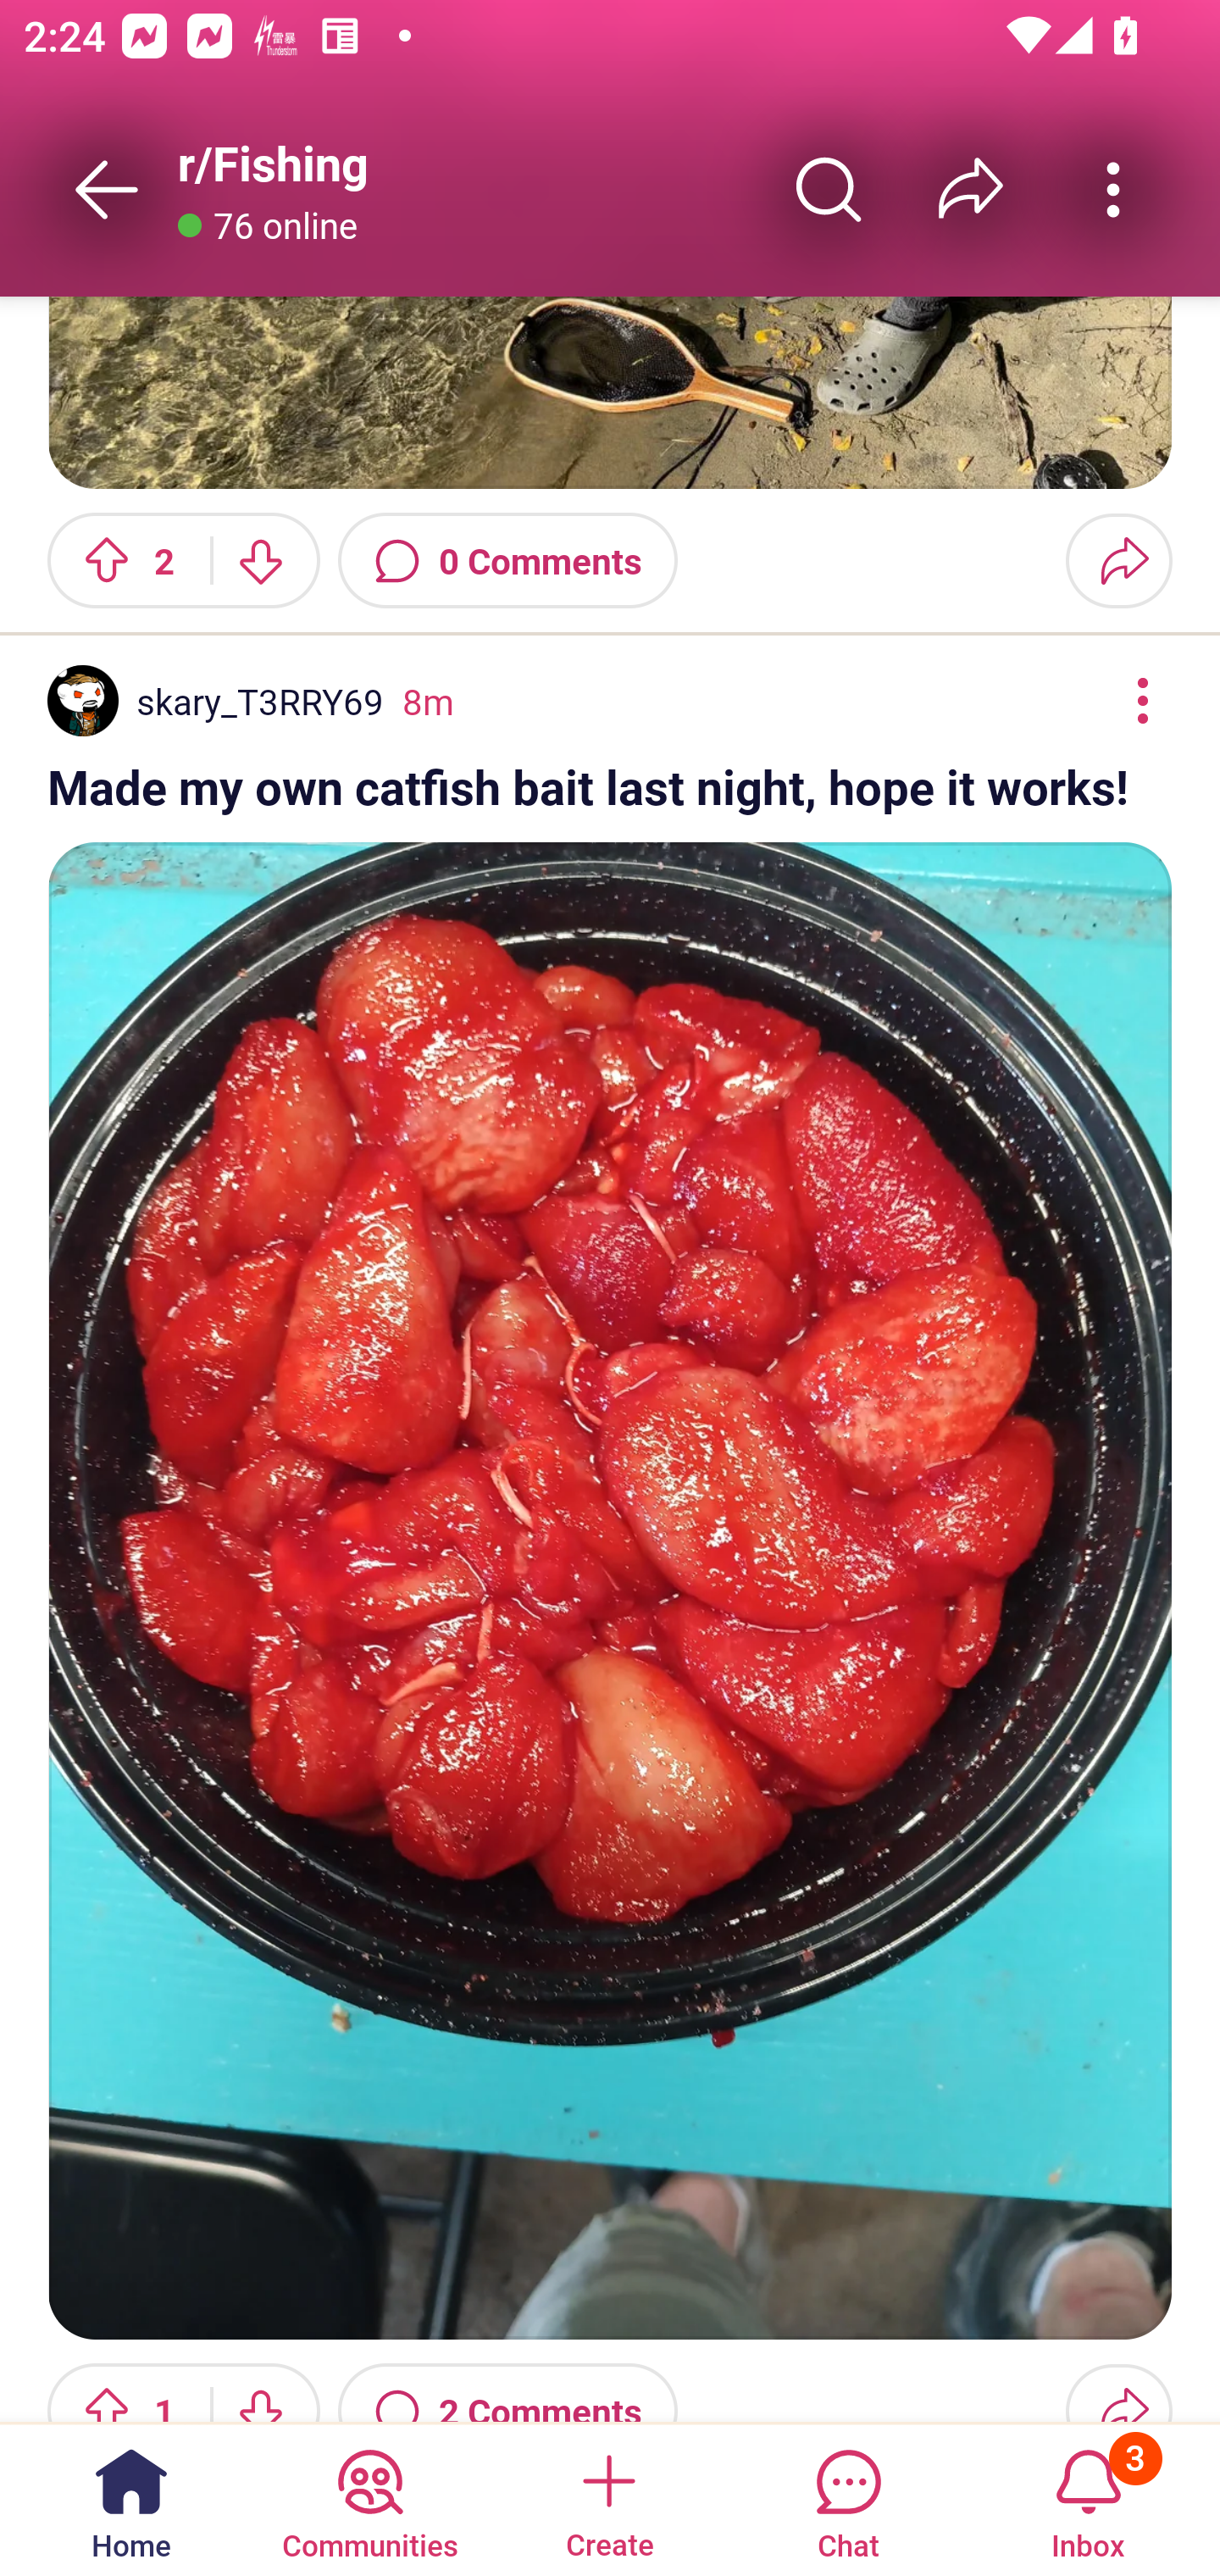 The width and height of the screenshot is (1220, 2576). I want to click on Share r/﻿Fishing, so click(971, 189).